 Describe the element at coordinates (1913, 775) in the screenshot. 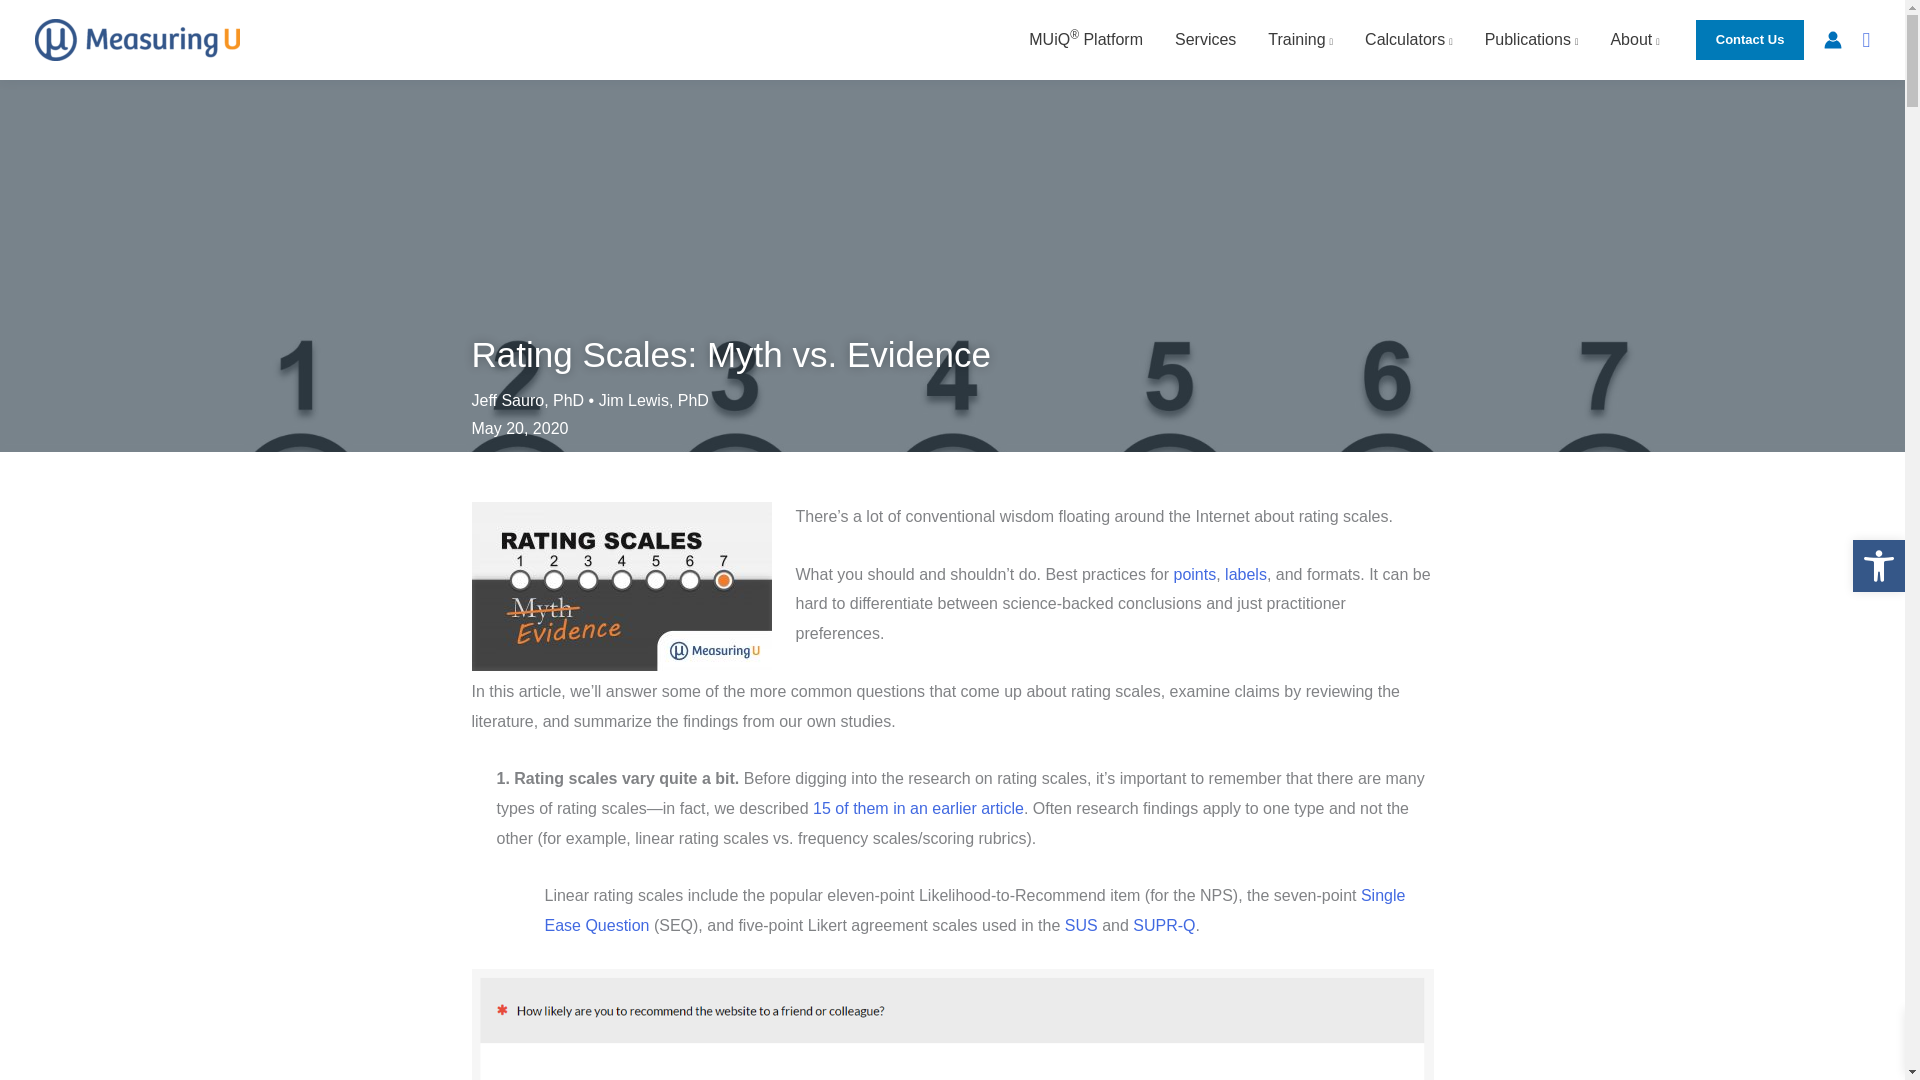

I see `Light Background` at that location.